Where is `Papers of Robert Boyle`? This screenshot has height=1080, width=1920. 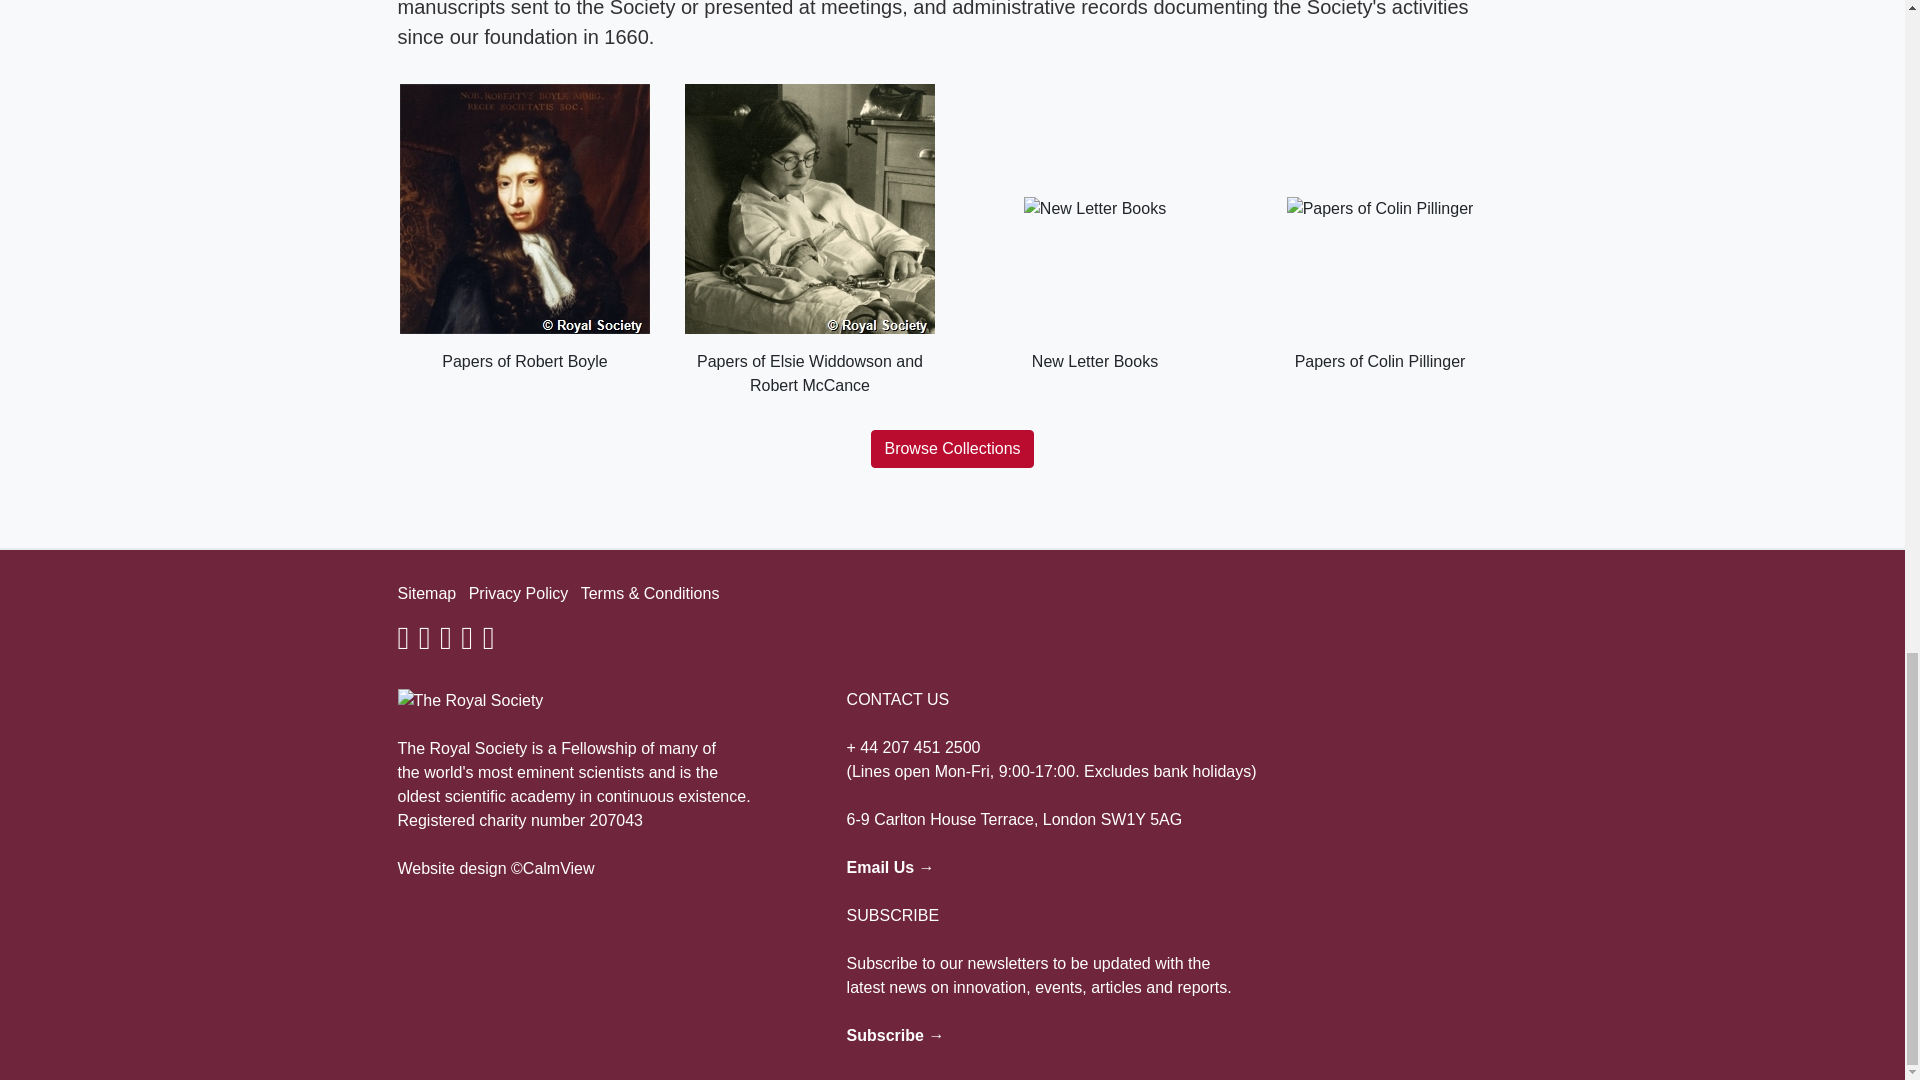
Papers of Robert Boyle is located at coordinates (524, 228).